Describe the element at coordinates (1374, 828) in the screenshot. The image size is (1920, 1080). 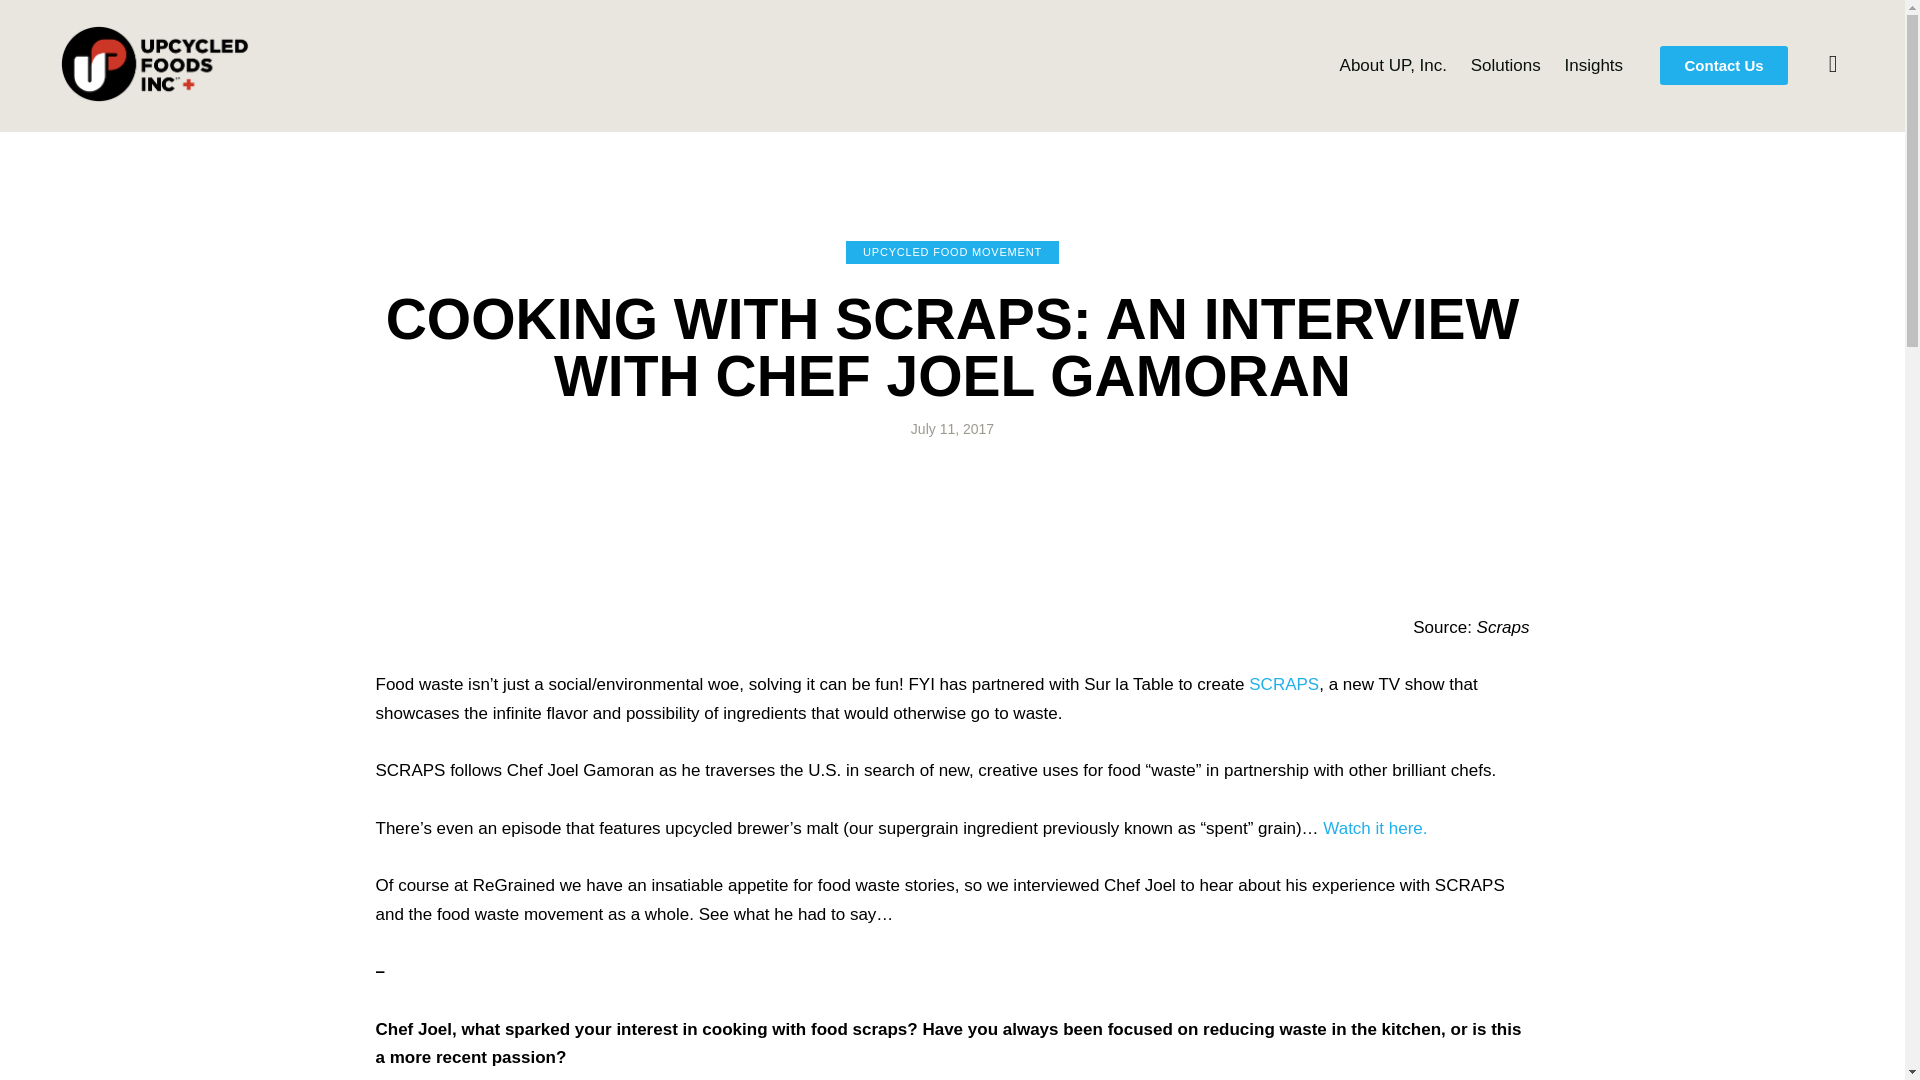
I see `Watch it here.` at that location.